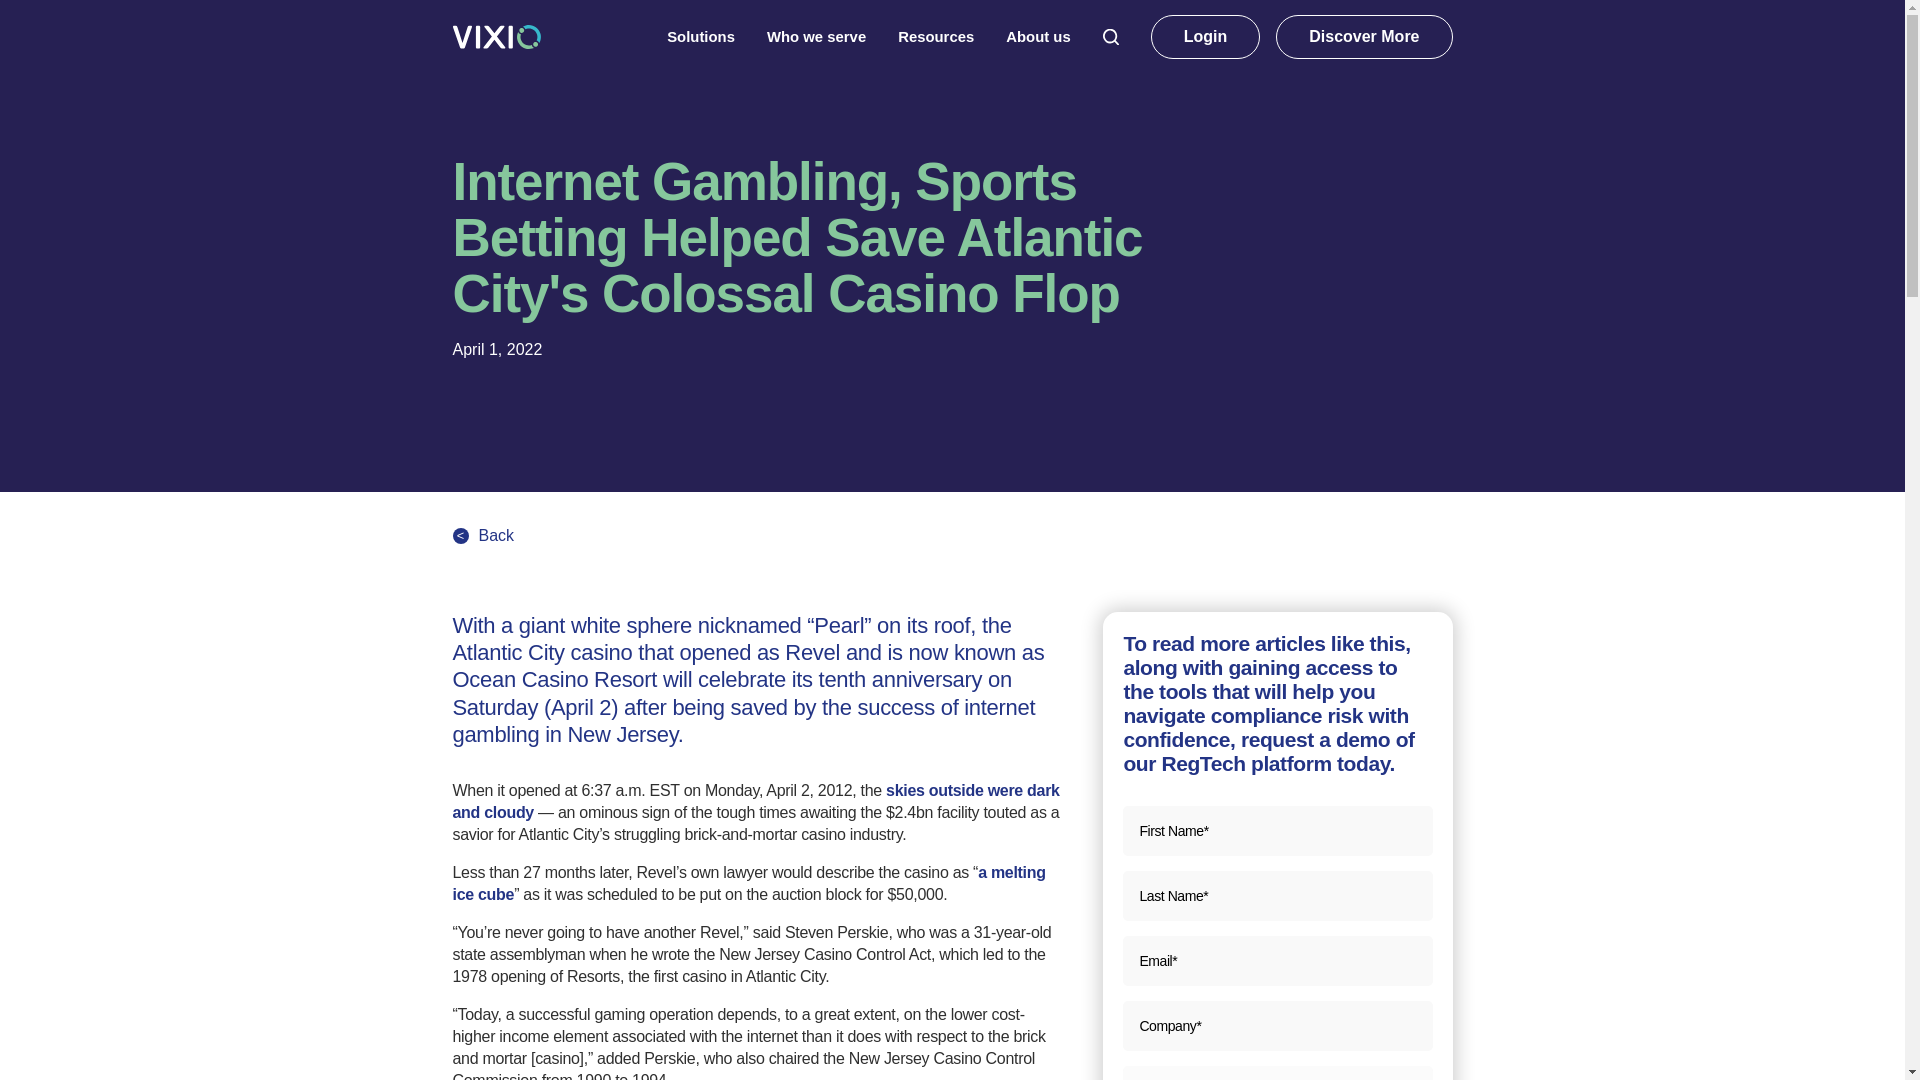 This screenshot has height=1080, width=1920. Describe the element at coordinates (1206, 37) in the screenshot. I see `Login` at that location.